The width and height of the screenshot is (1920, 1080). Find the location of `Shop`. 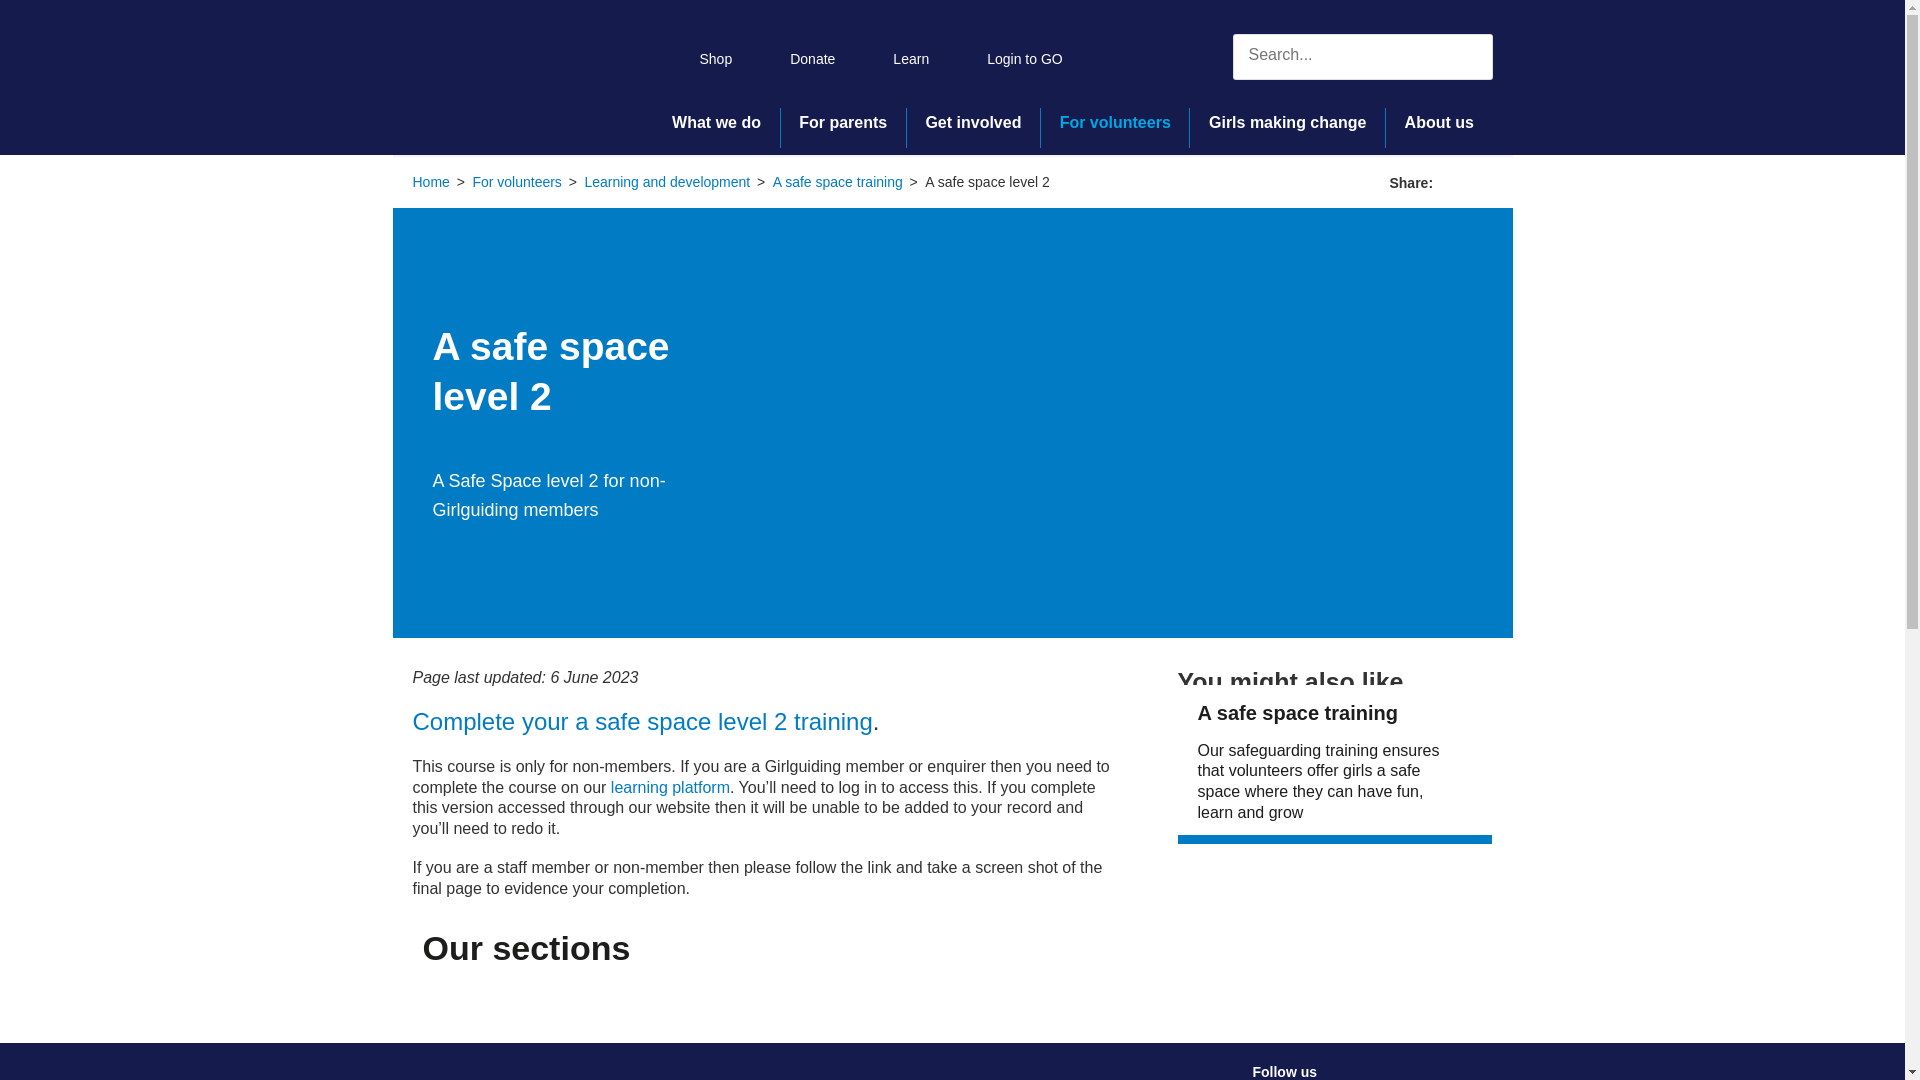

Shop is located at coordinates (702, 55).